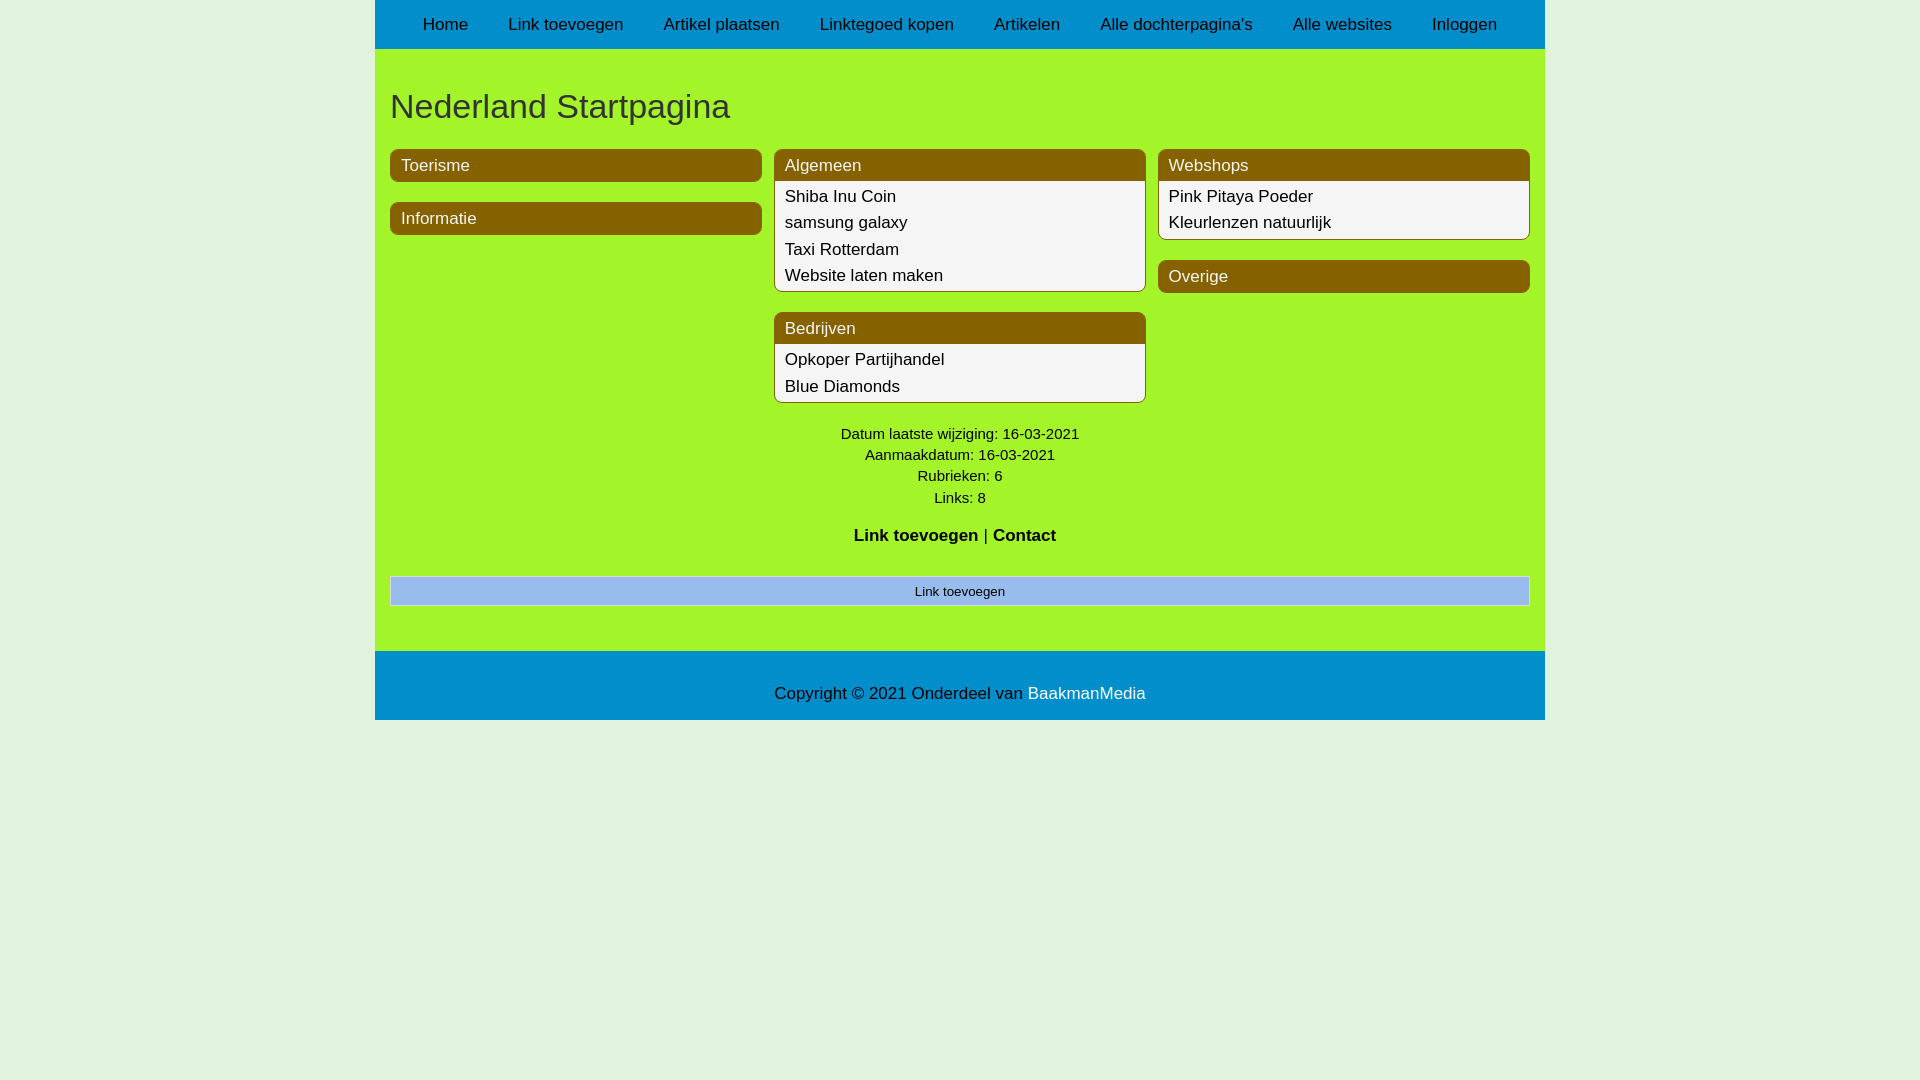 This screenshot has width=1920, height=1080. Describe the element at coordinates (1342, 24) in the screenshot. I see `Alle websites` at that location.